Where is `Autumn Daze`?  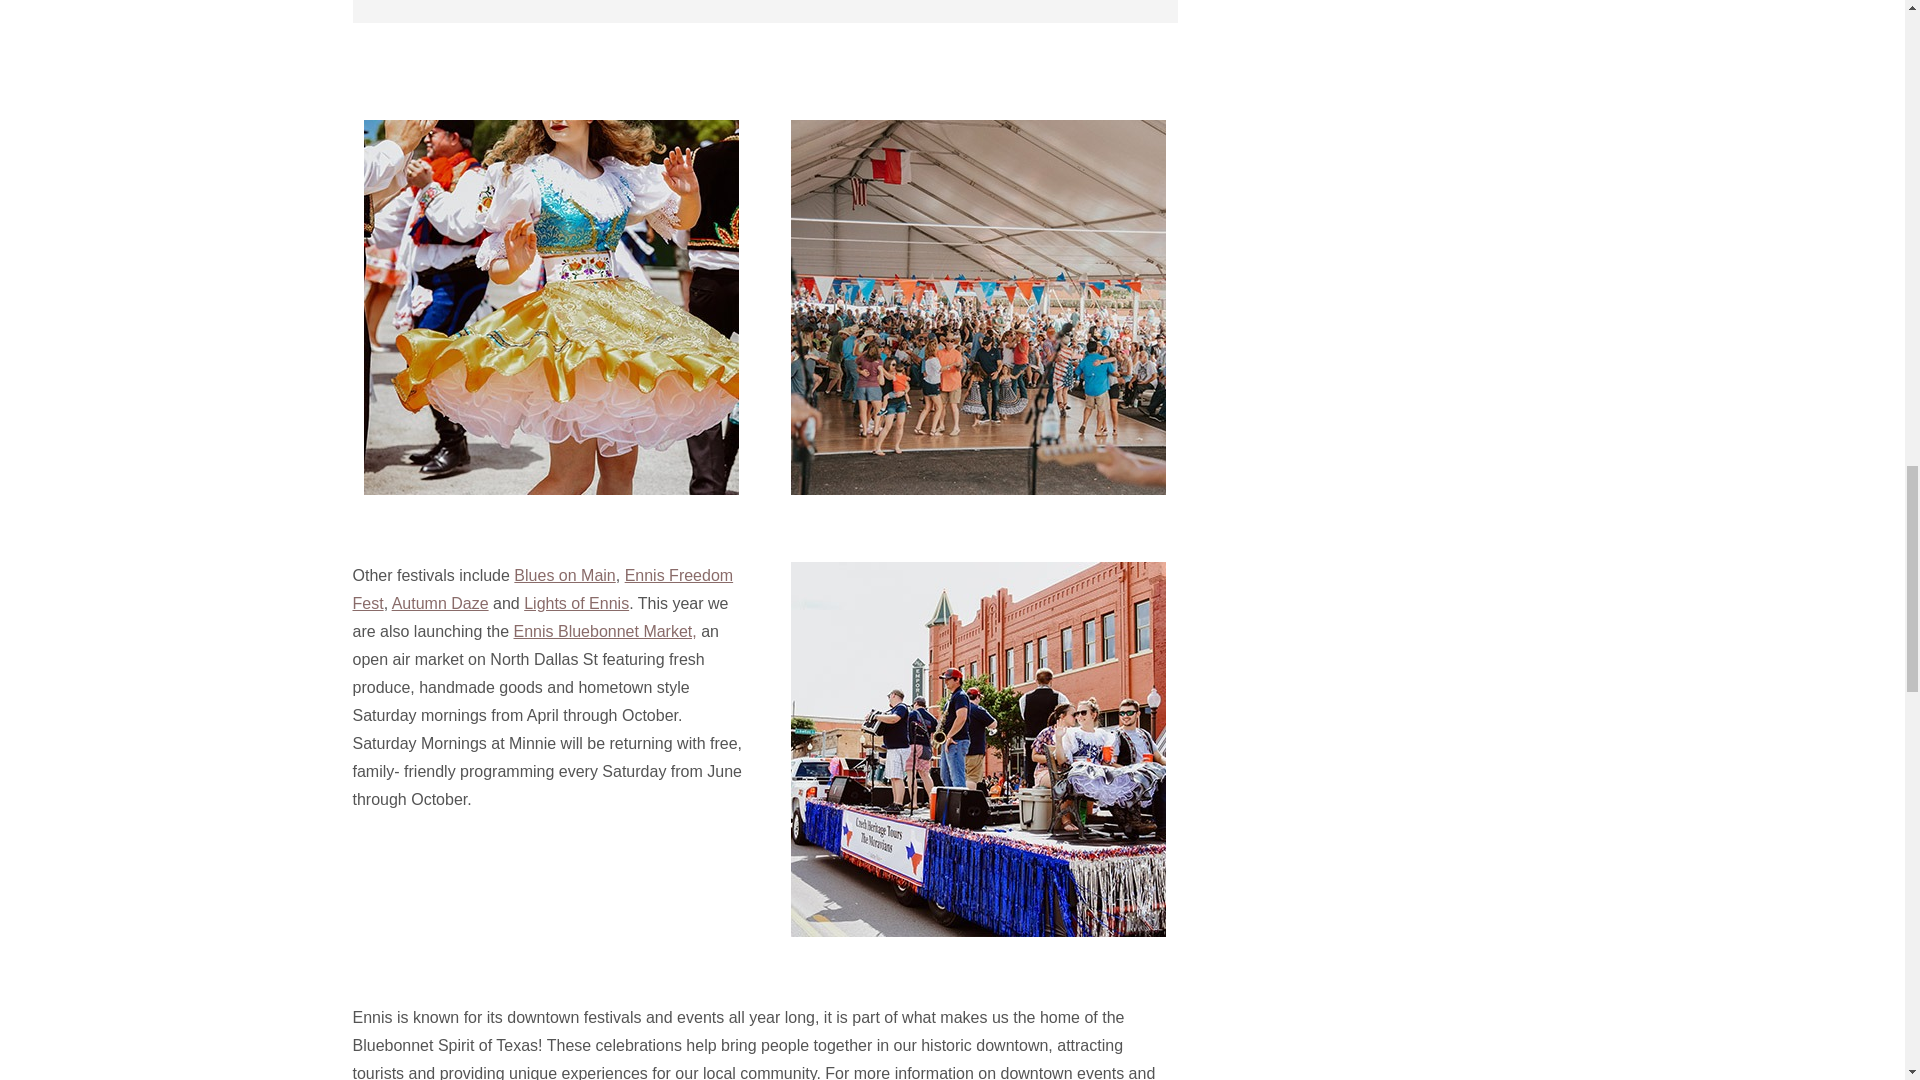 Autumn Daze is located at coordinates (440, 602).